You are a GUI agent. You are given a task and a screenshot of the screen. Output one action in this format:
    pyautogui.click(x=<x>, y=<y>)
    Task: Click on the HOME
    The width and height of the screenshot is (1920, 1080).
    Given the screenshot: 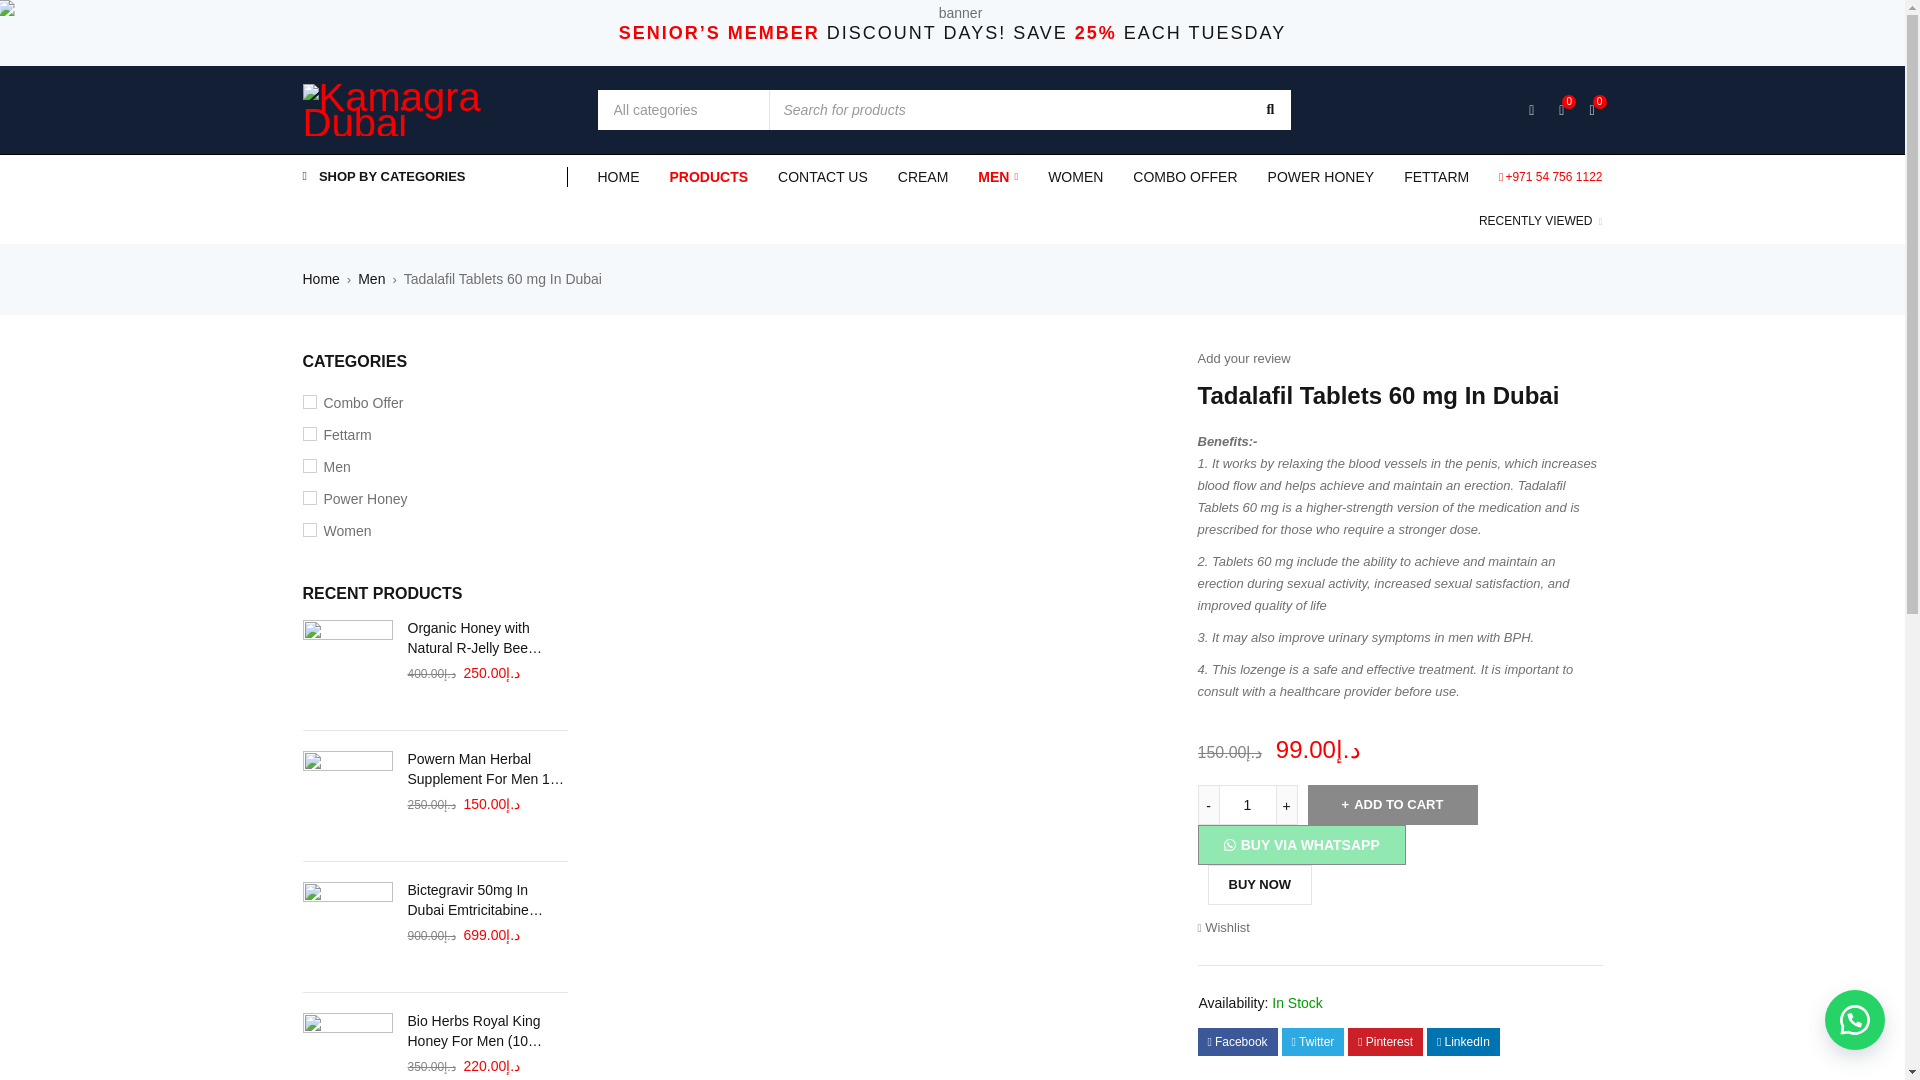 What is the action you would take?
    pyautogui.click(x=618, y=177)
    